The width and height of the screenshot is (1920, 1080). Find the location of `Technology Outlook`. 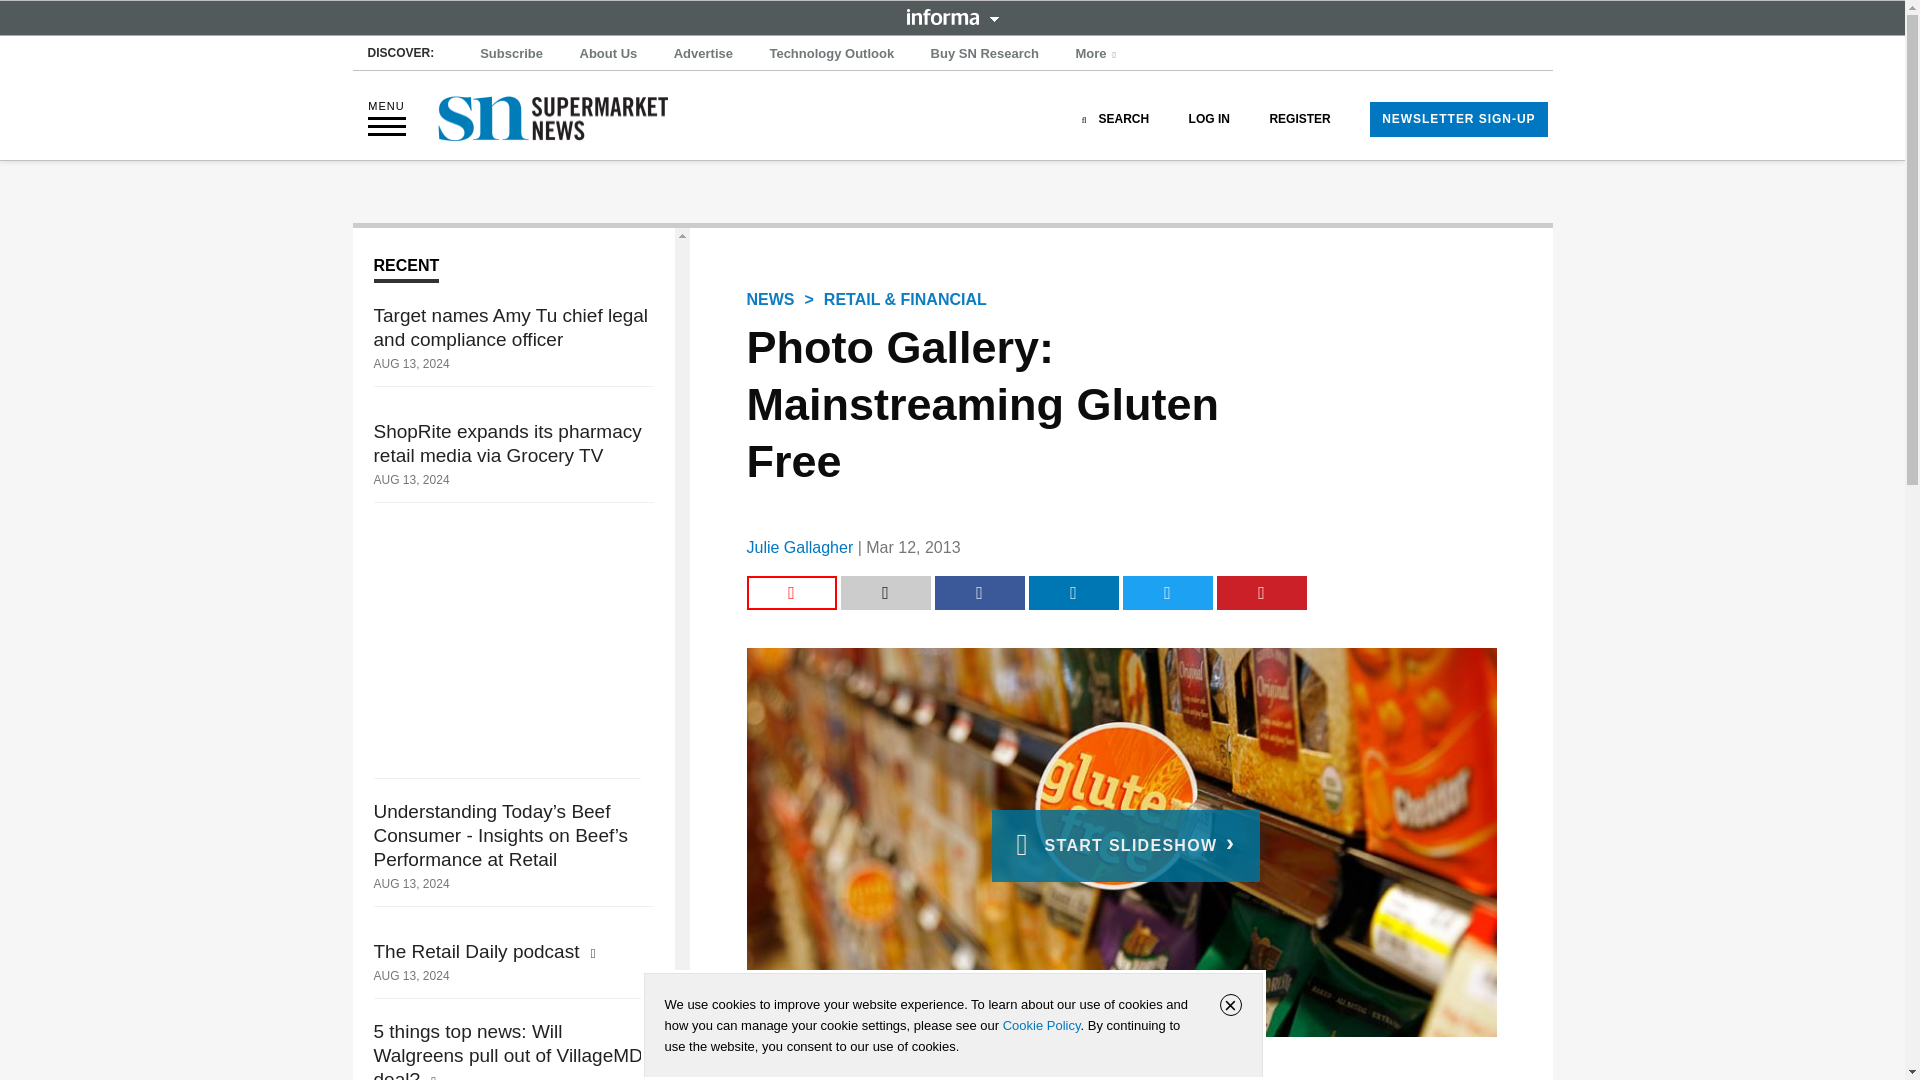

Technology Outlook is located at coordinates (831, 54).